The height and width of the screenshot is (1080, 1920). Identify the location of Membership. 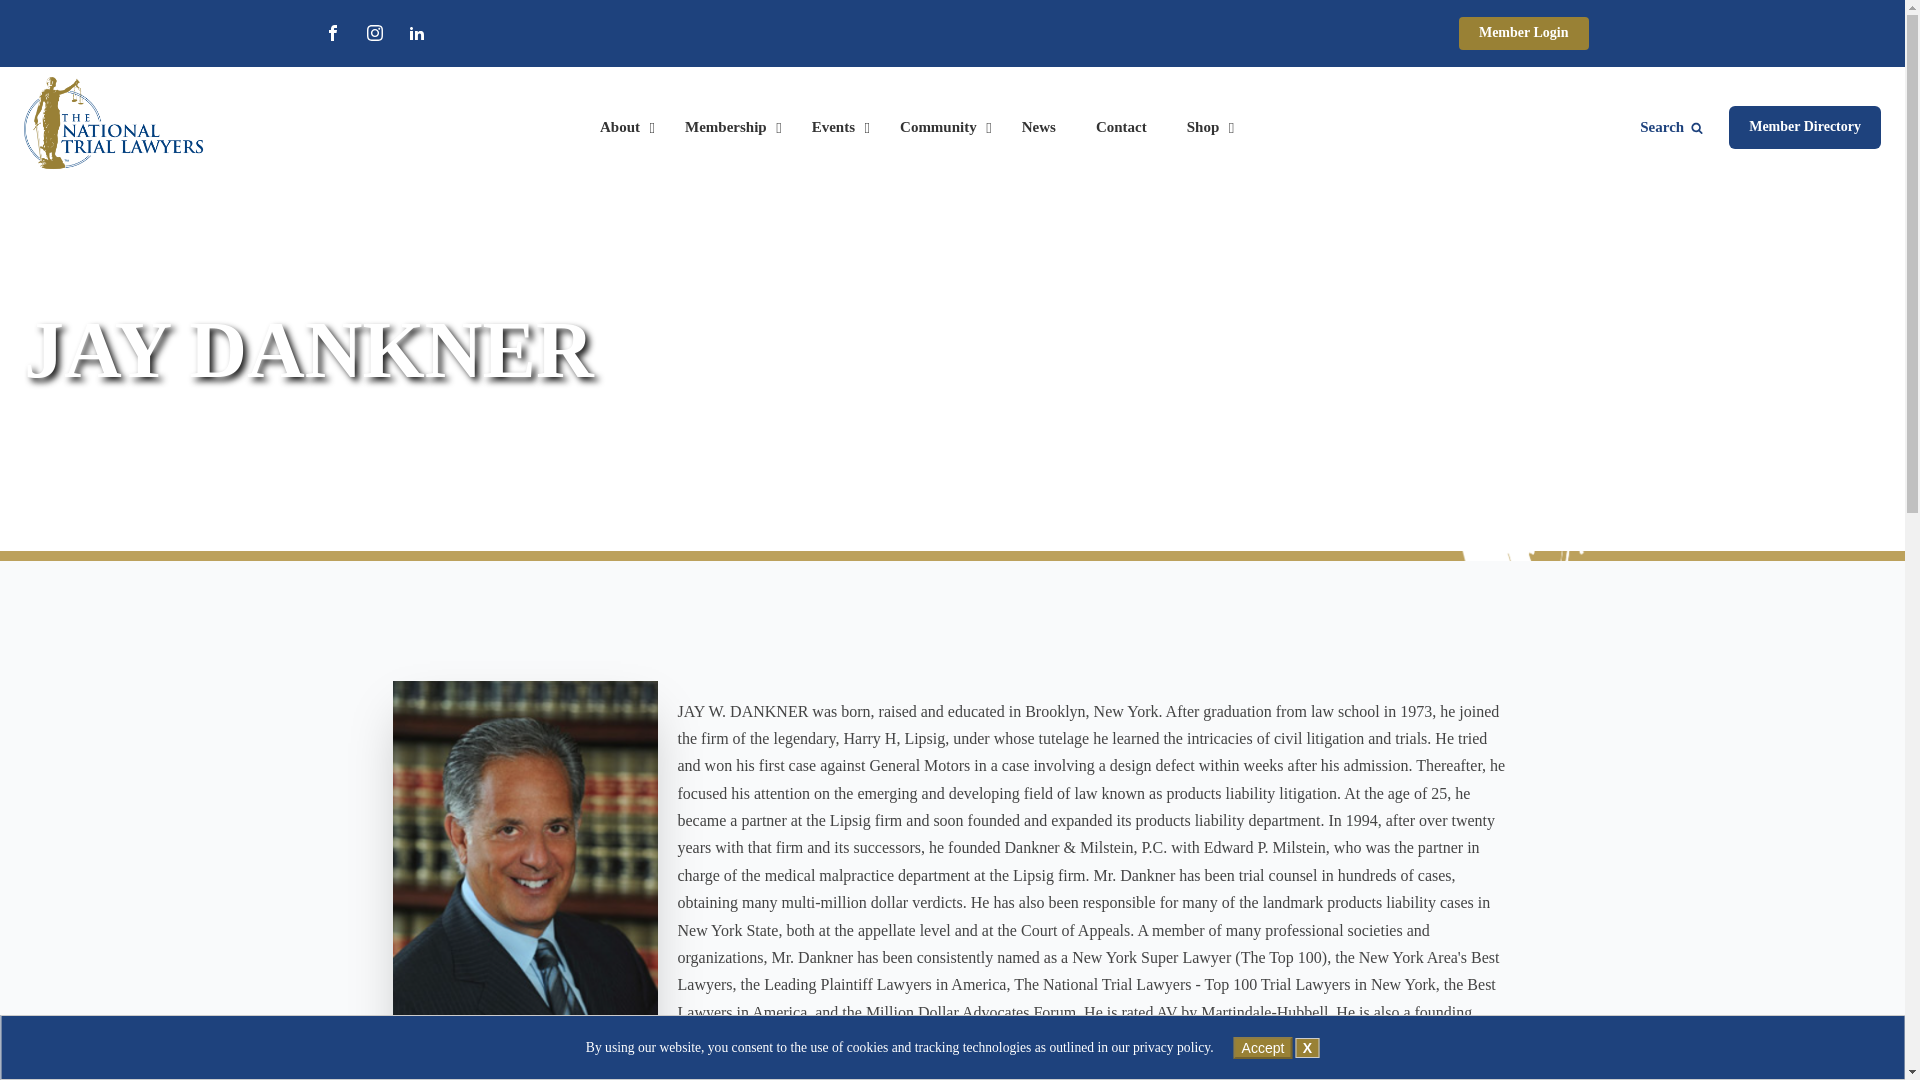
(728, 128).